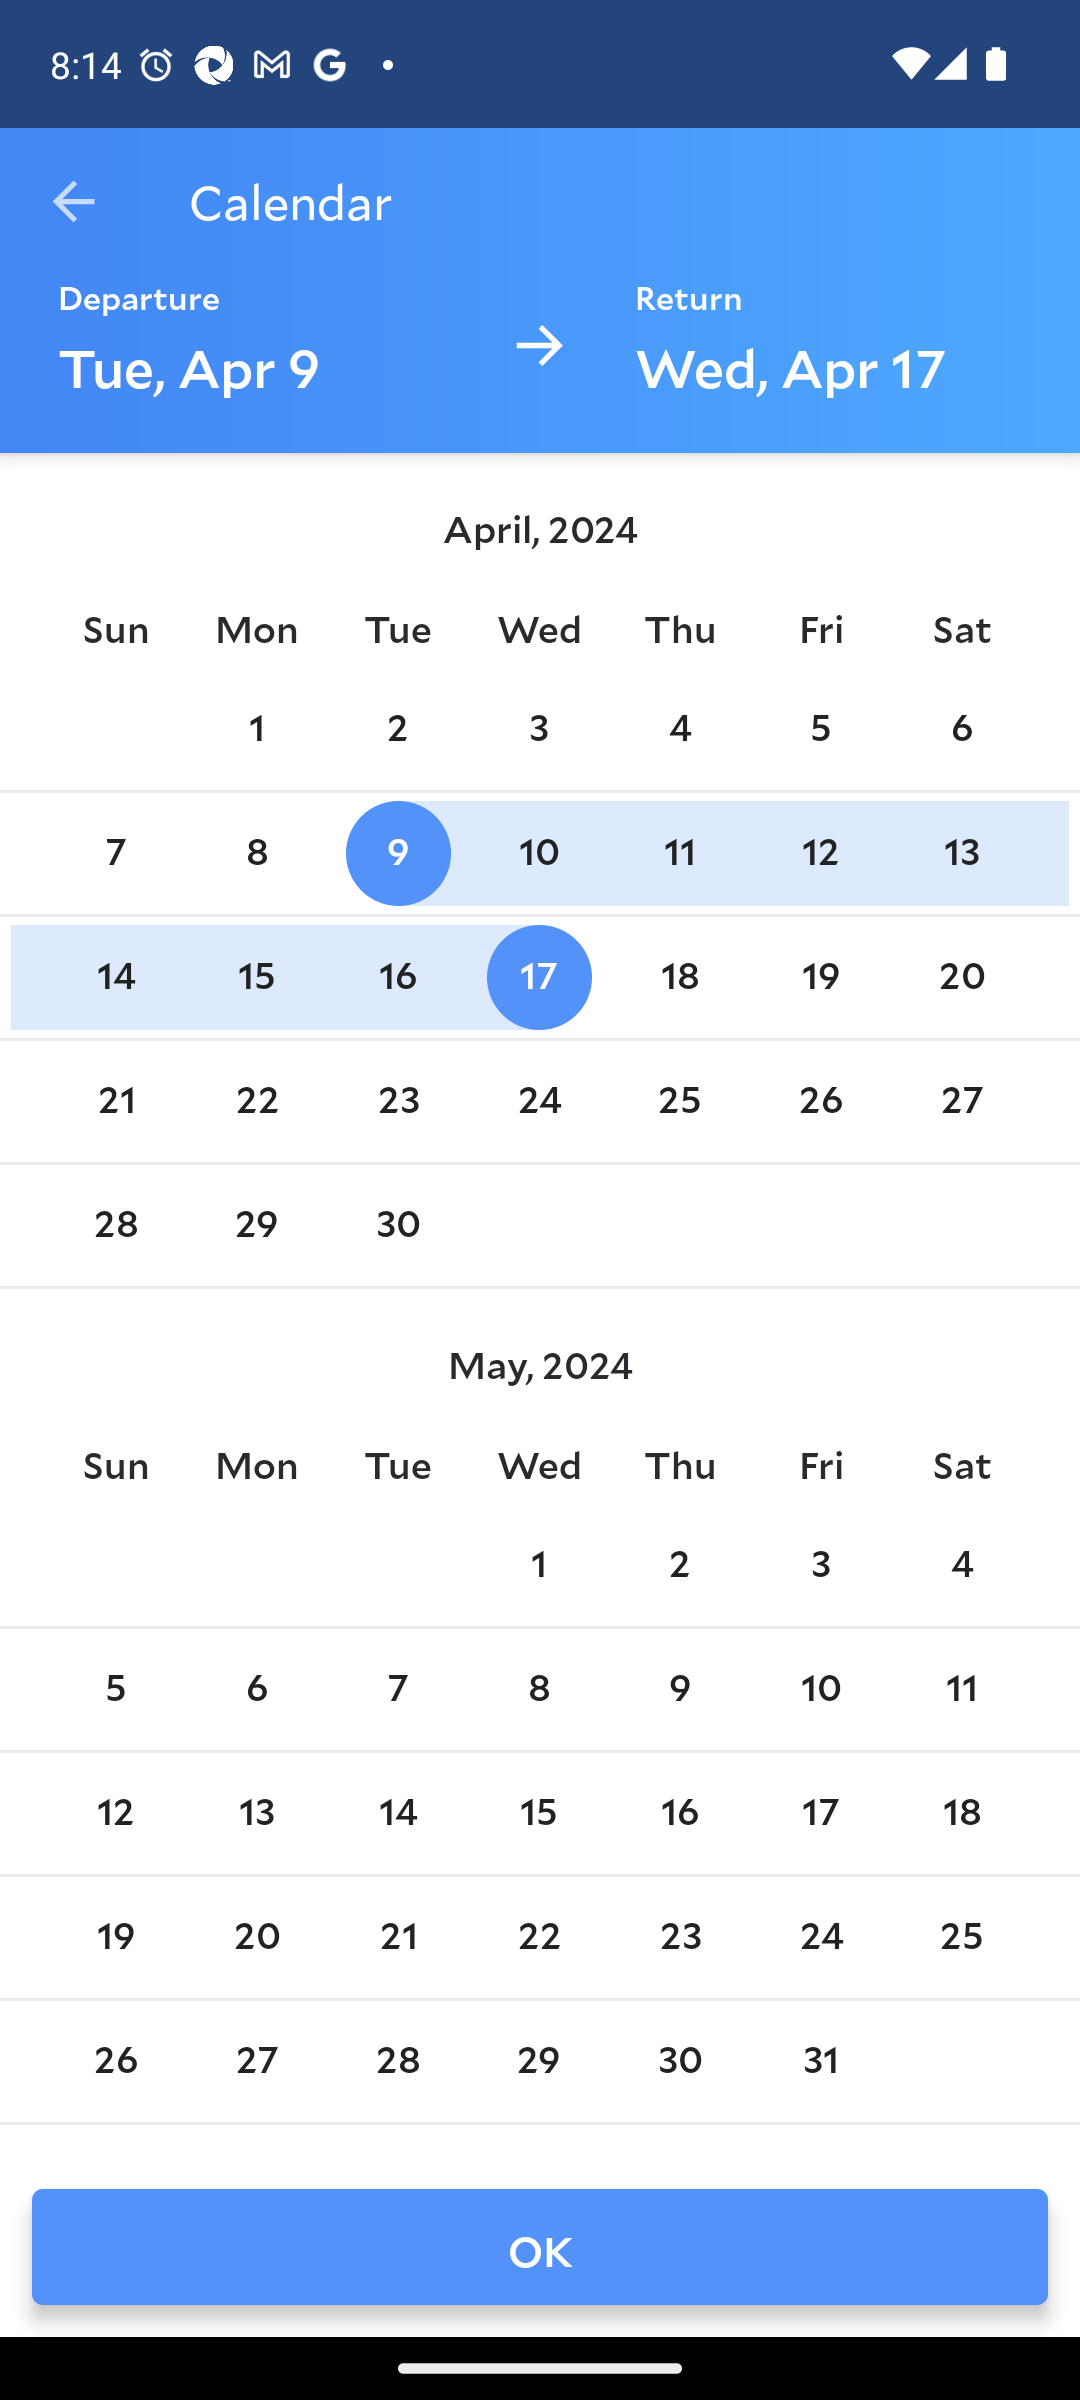 The height and width of the screenshot is (2400, 1080). What do you see at coordinates (539, 729) in the screenshot?
I see `3` at bounding box center [539, 729].